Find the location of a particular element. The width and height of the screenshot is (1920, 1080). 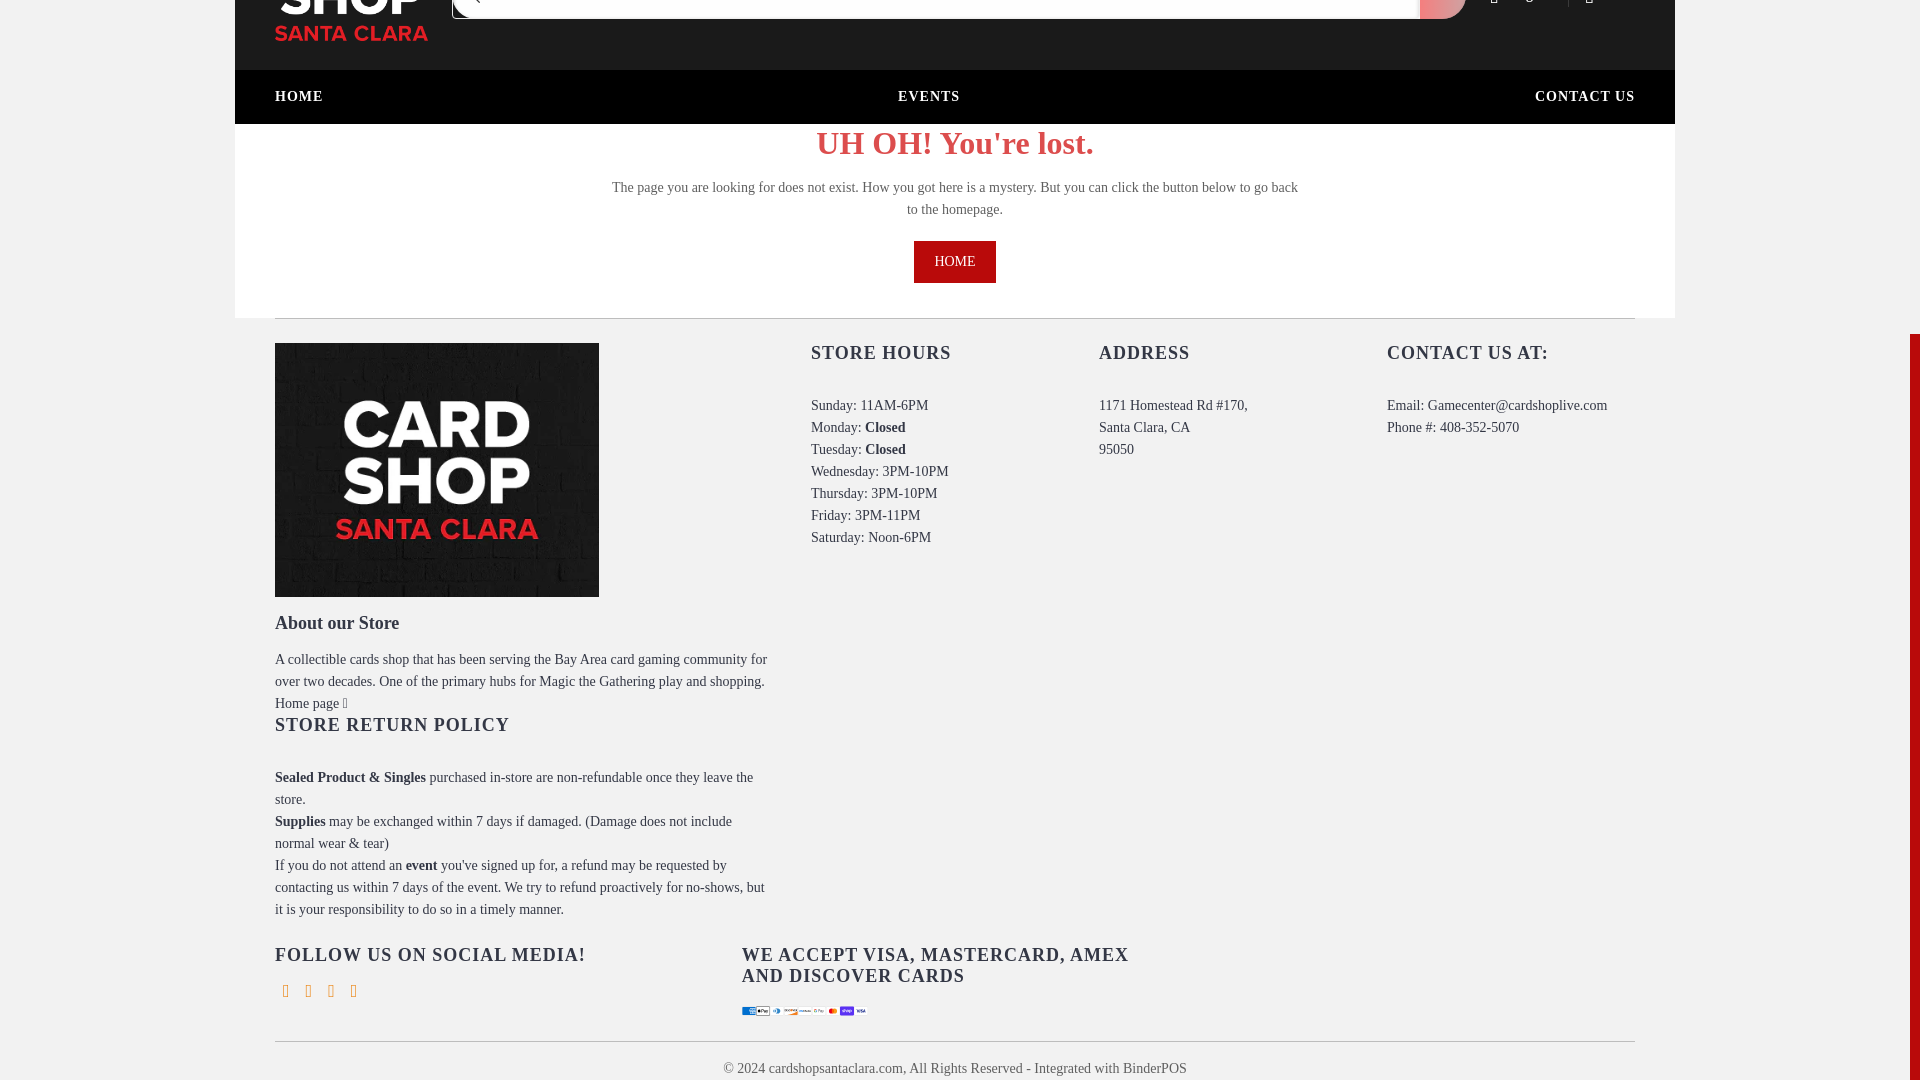

Mastercard is located at coordinates (832, 1011).